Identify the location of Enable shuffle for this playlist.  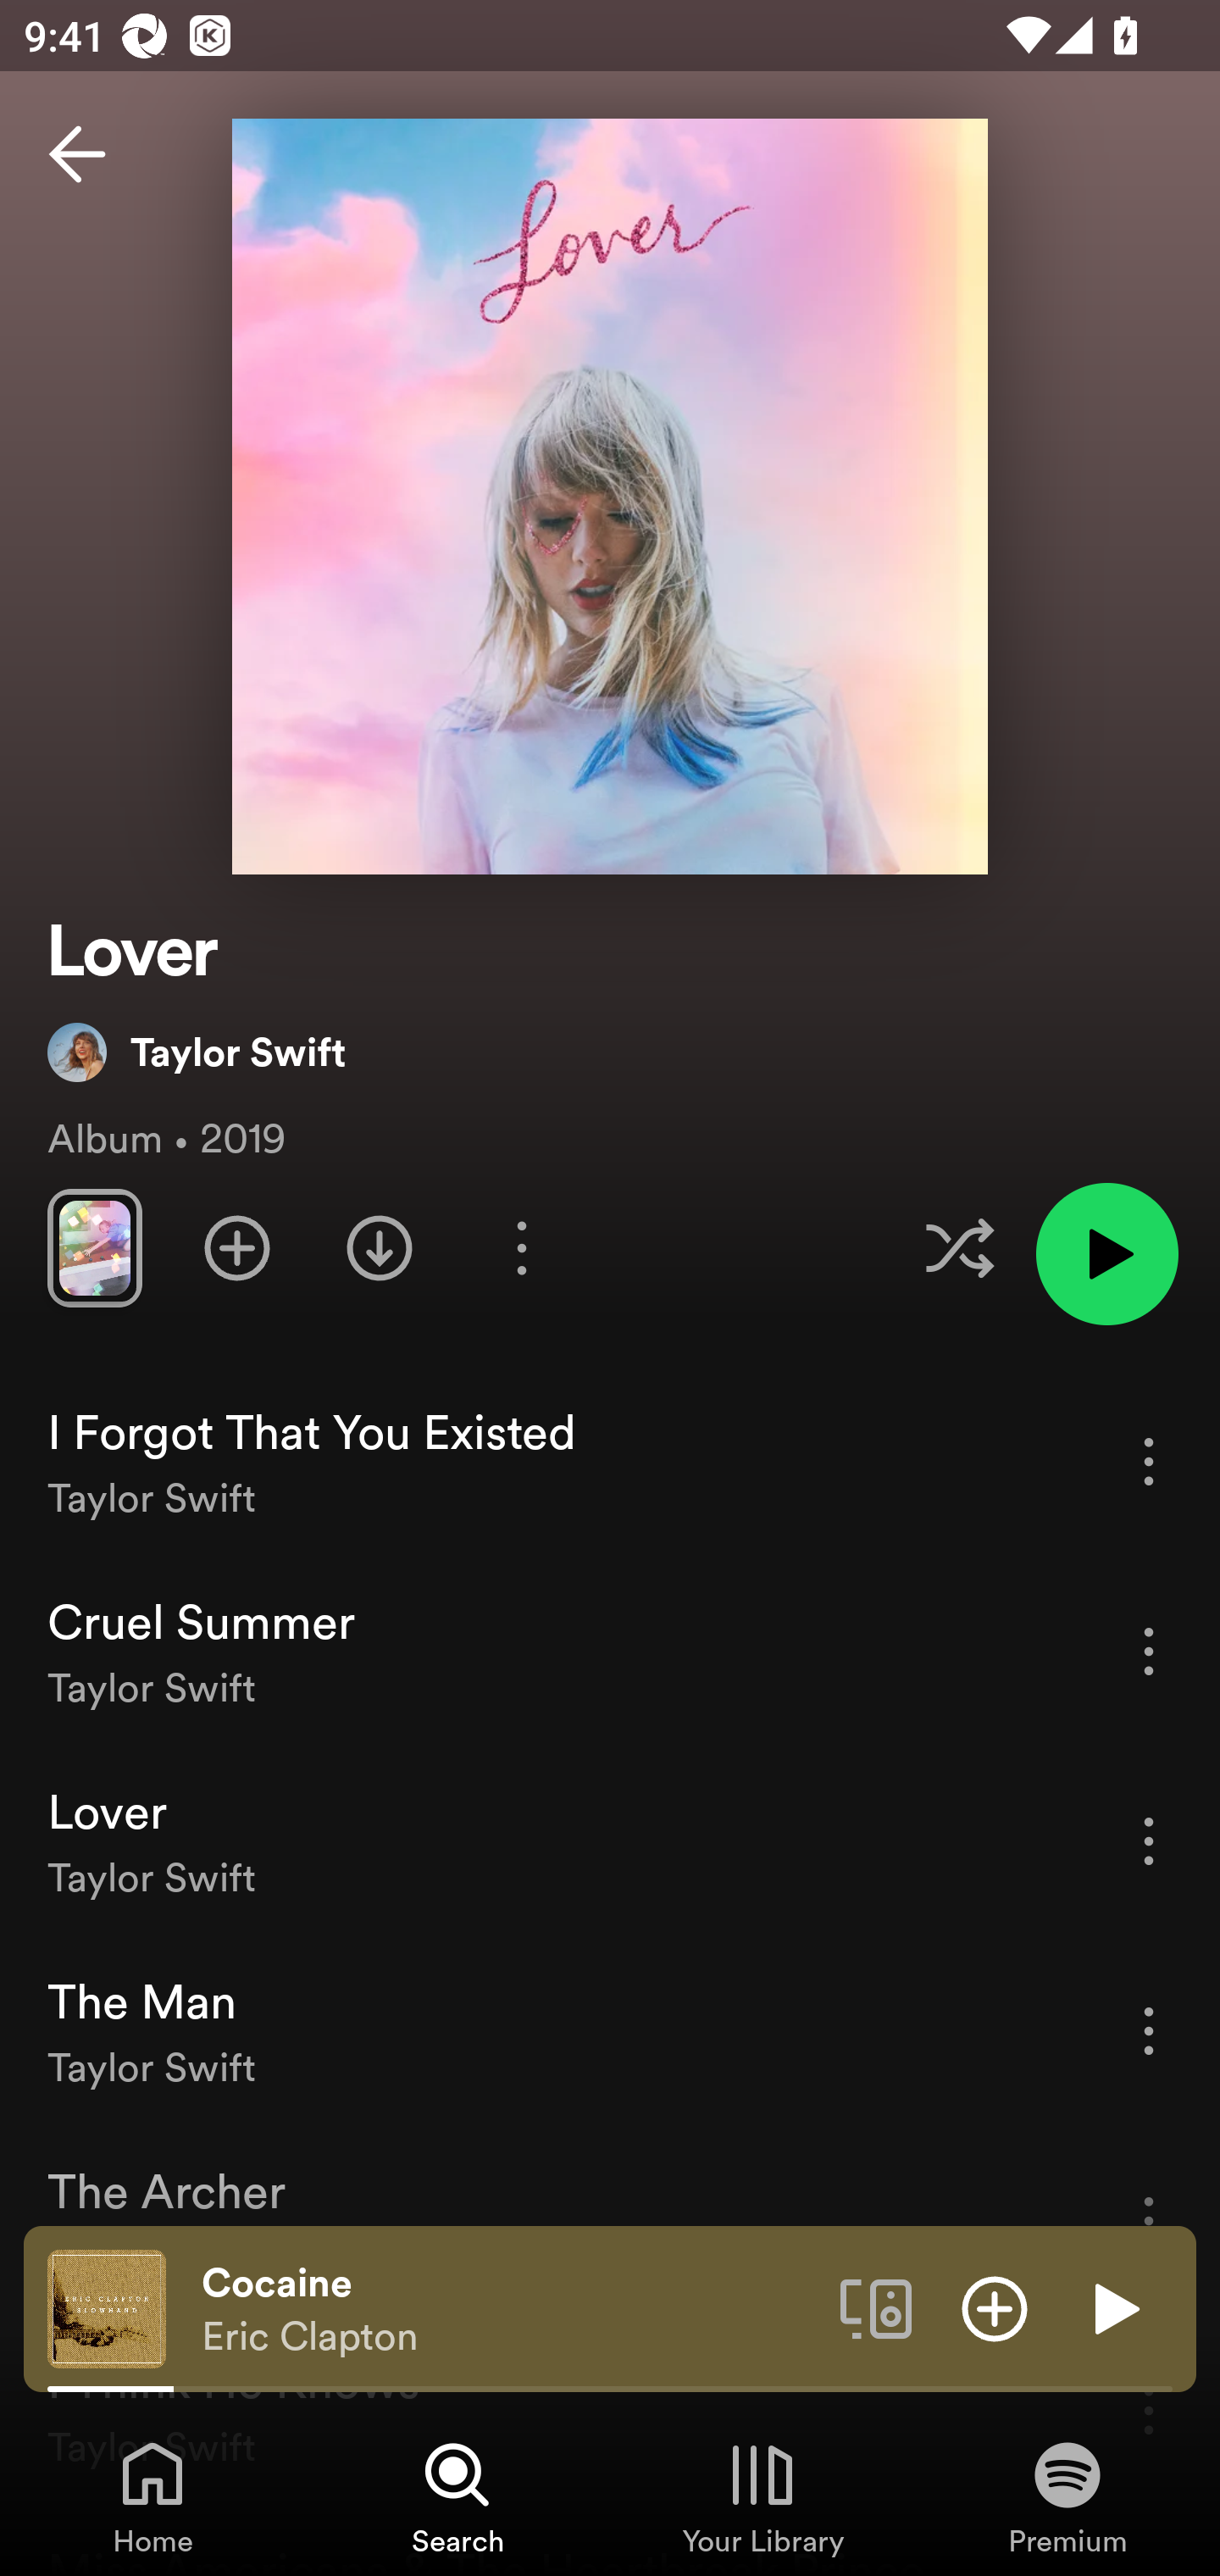
(959, 1247).